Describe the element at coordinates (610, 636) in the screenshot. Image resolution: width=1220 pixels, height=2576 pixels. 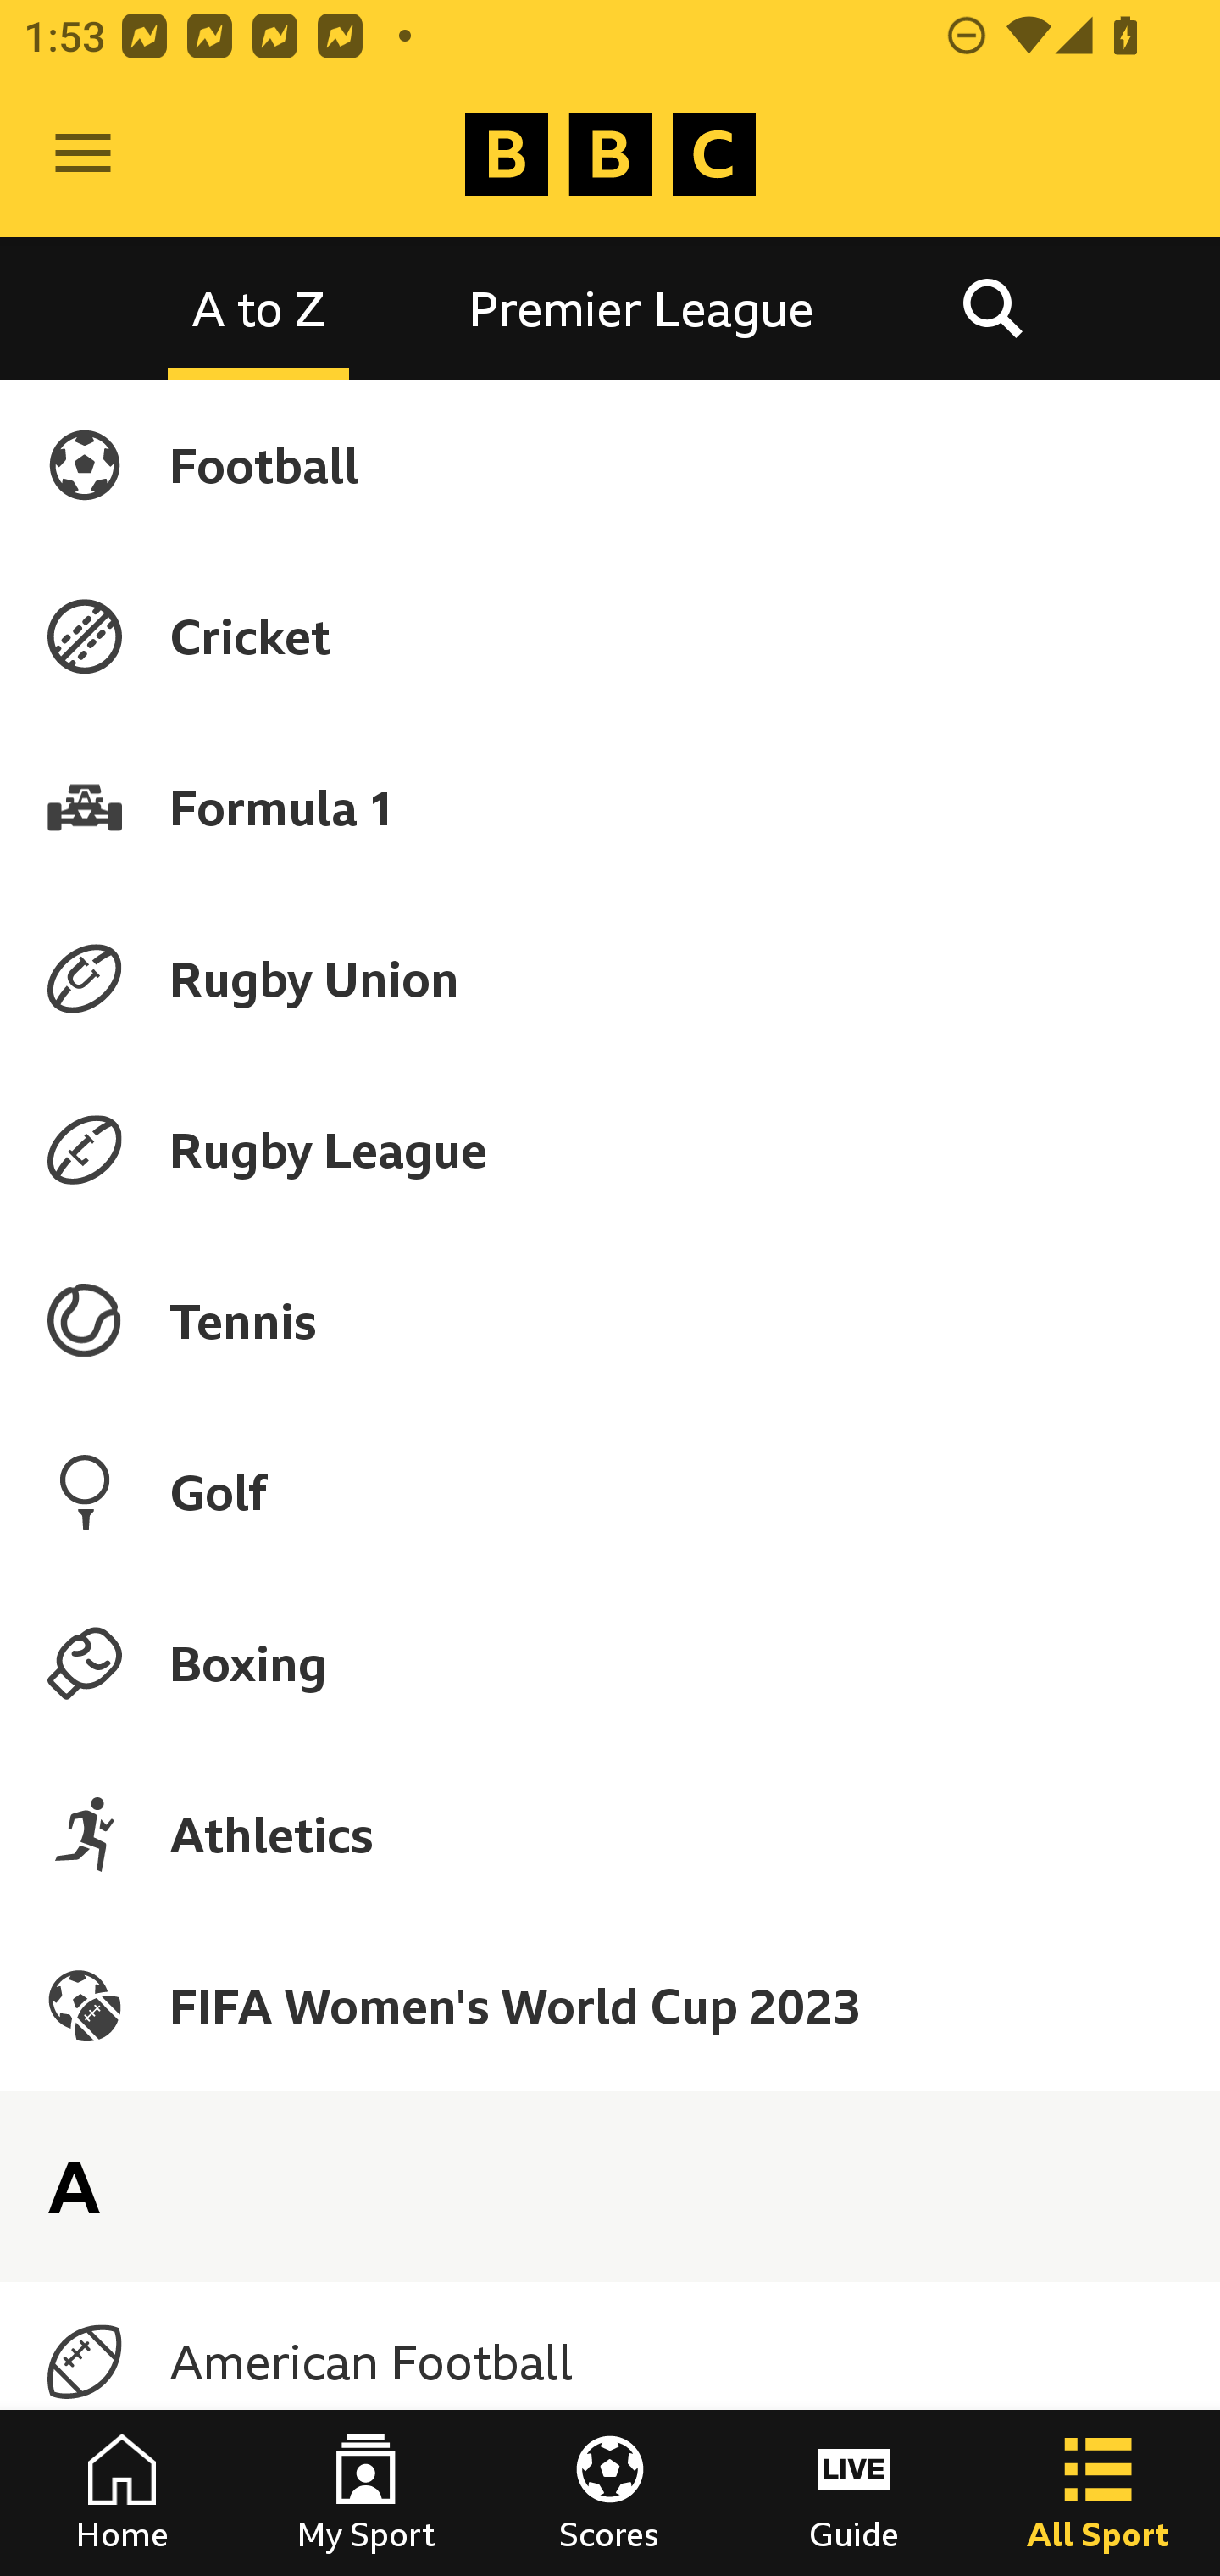
I see `Cricket` at that location.